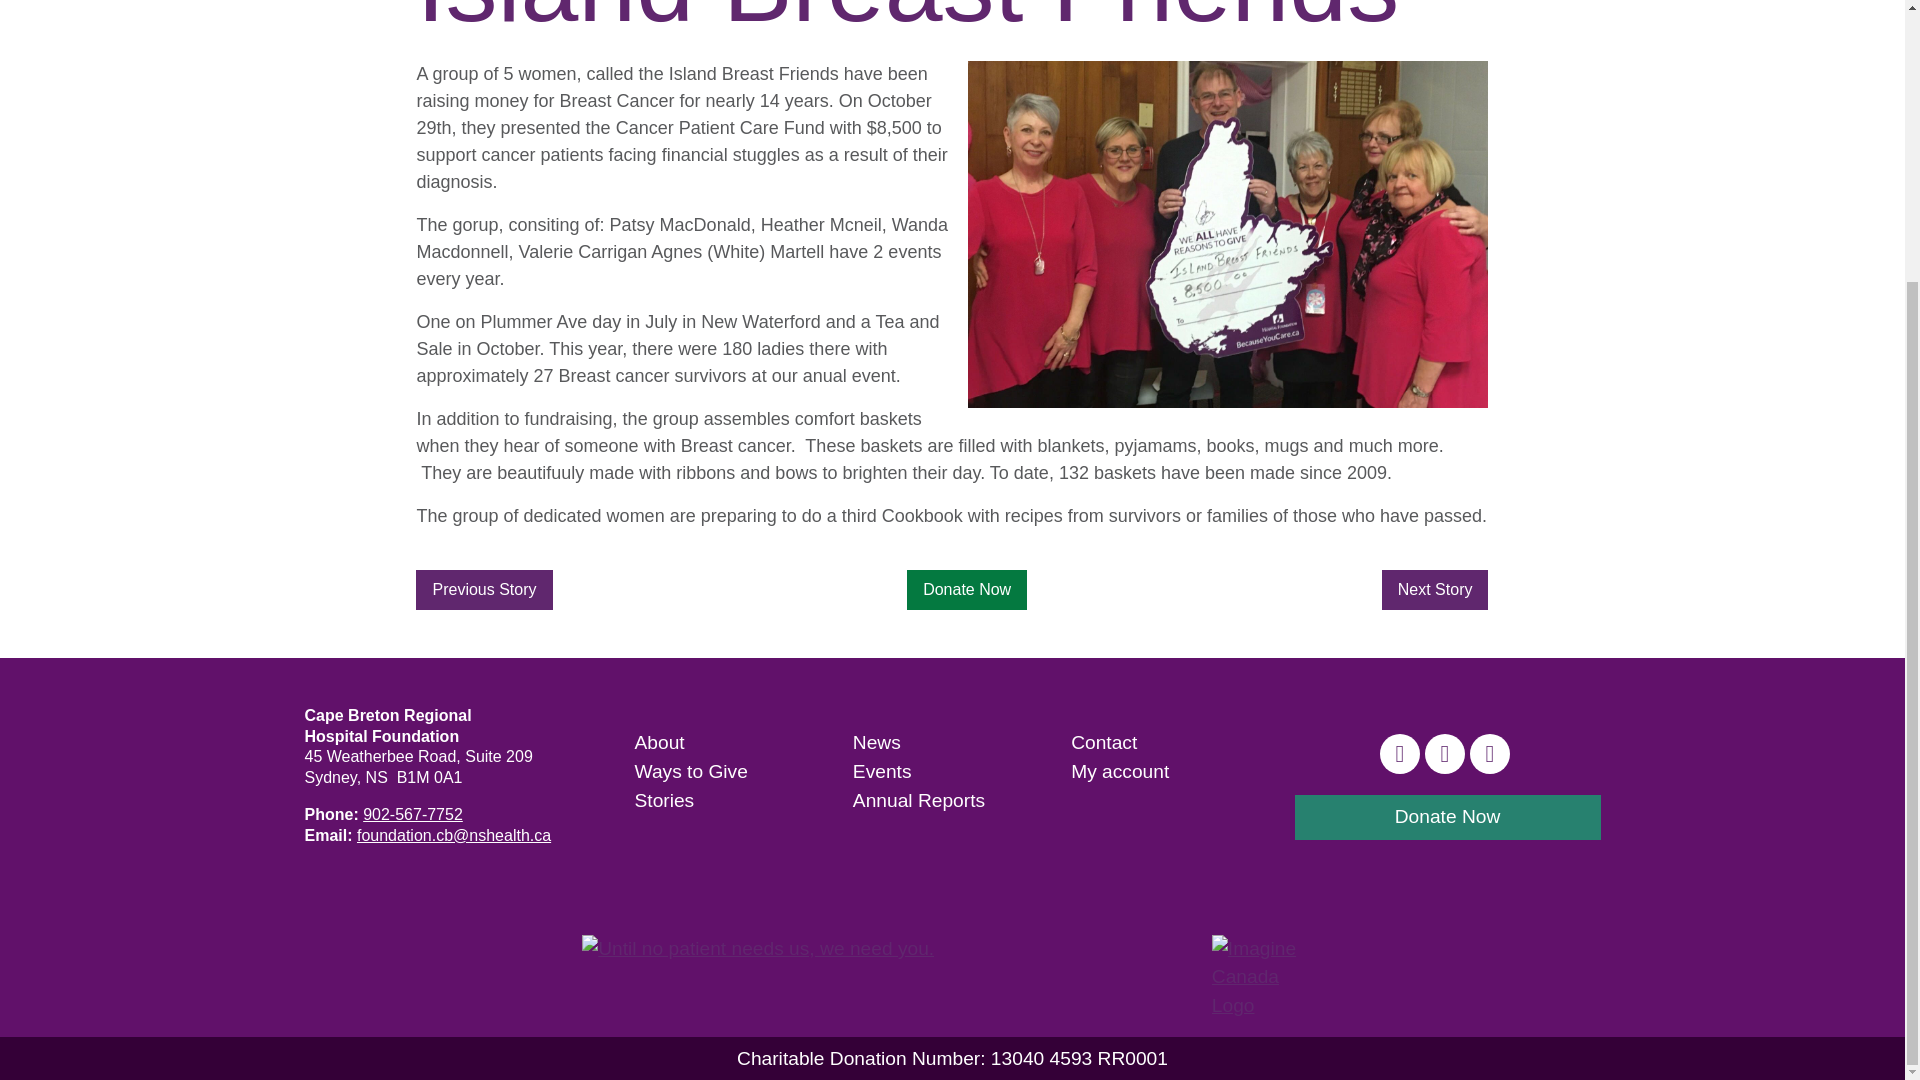 Image resolution: width=1920 pixels, height=1080 pixels. What do you see at coordinates (1120, 771) in the screenshot?
I see `My account` at bounding box center [1120, 771].